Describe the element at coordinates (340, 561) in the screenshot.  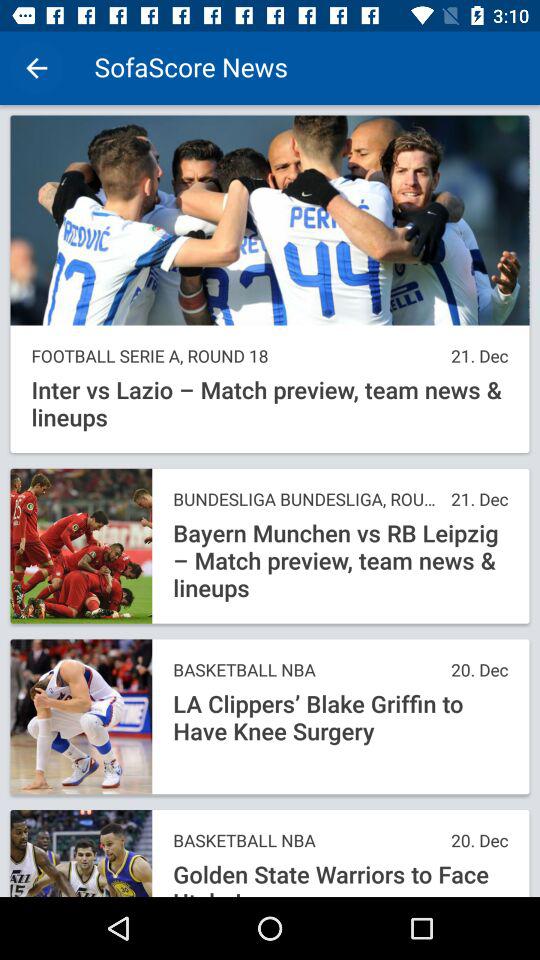
I see `jump until the bayern munchen vs icon` at that location.